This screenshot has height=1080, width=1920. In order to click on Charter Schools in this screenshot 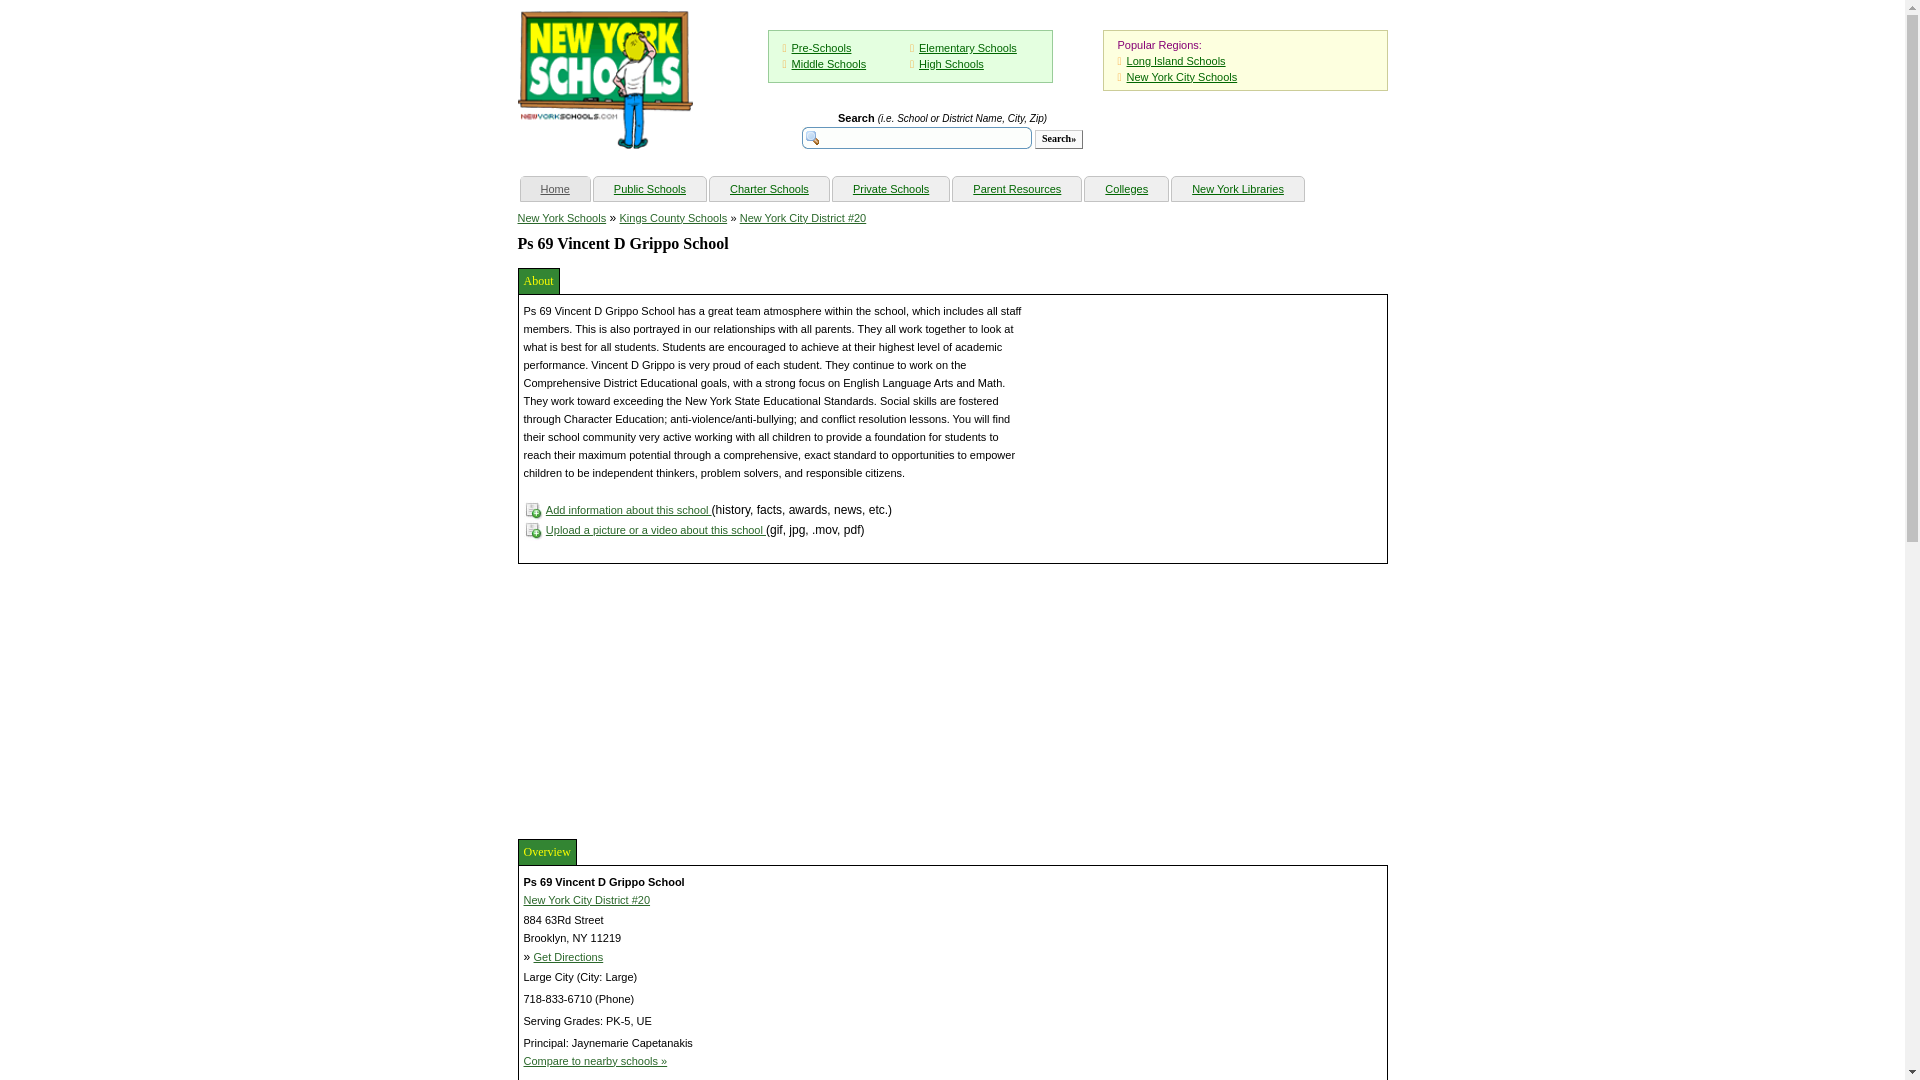, I will do `click(770, 188)`.